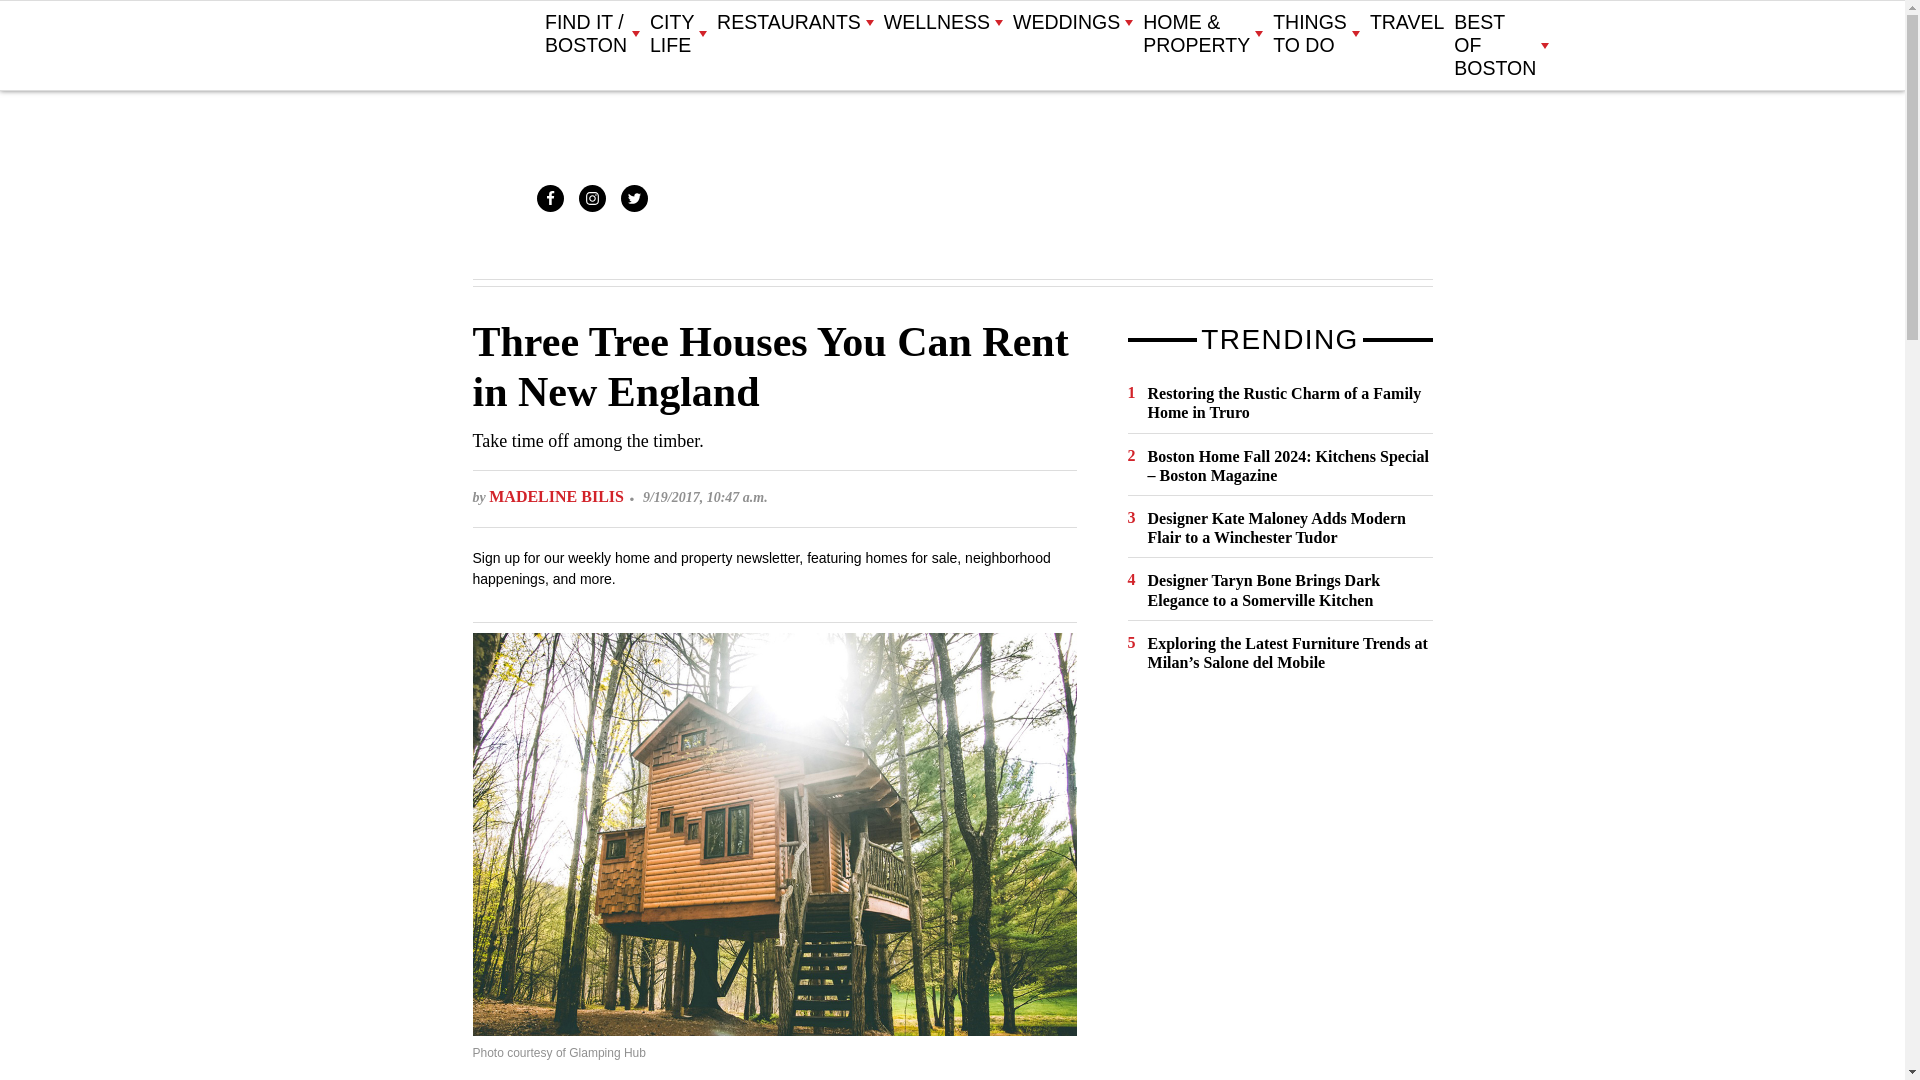  I want to click on THINGS TO DO, so click(1316, 34).